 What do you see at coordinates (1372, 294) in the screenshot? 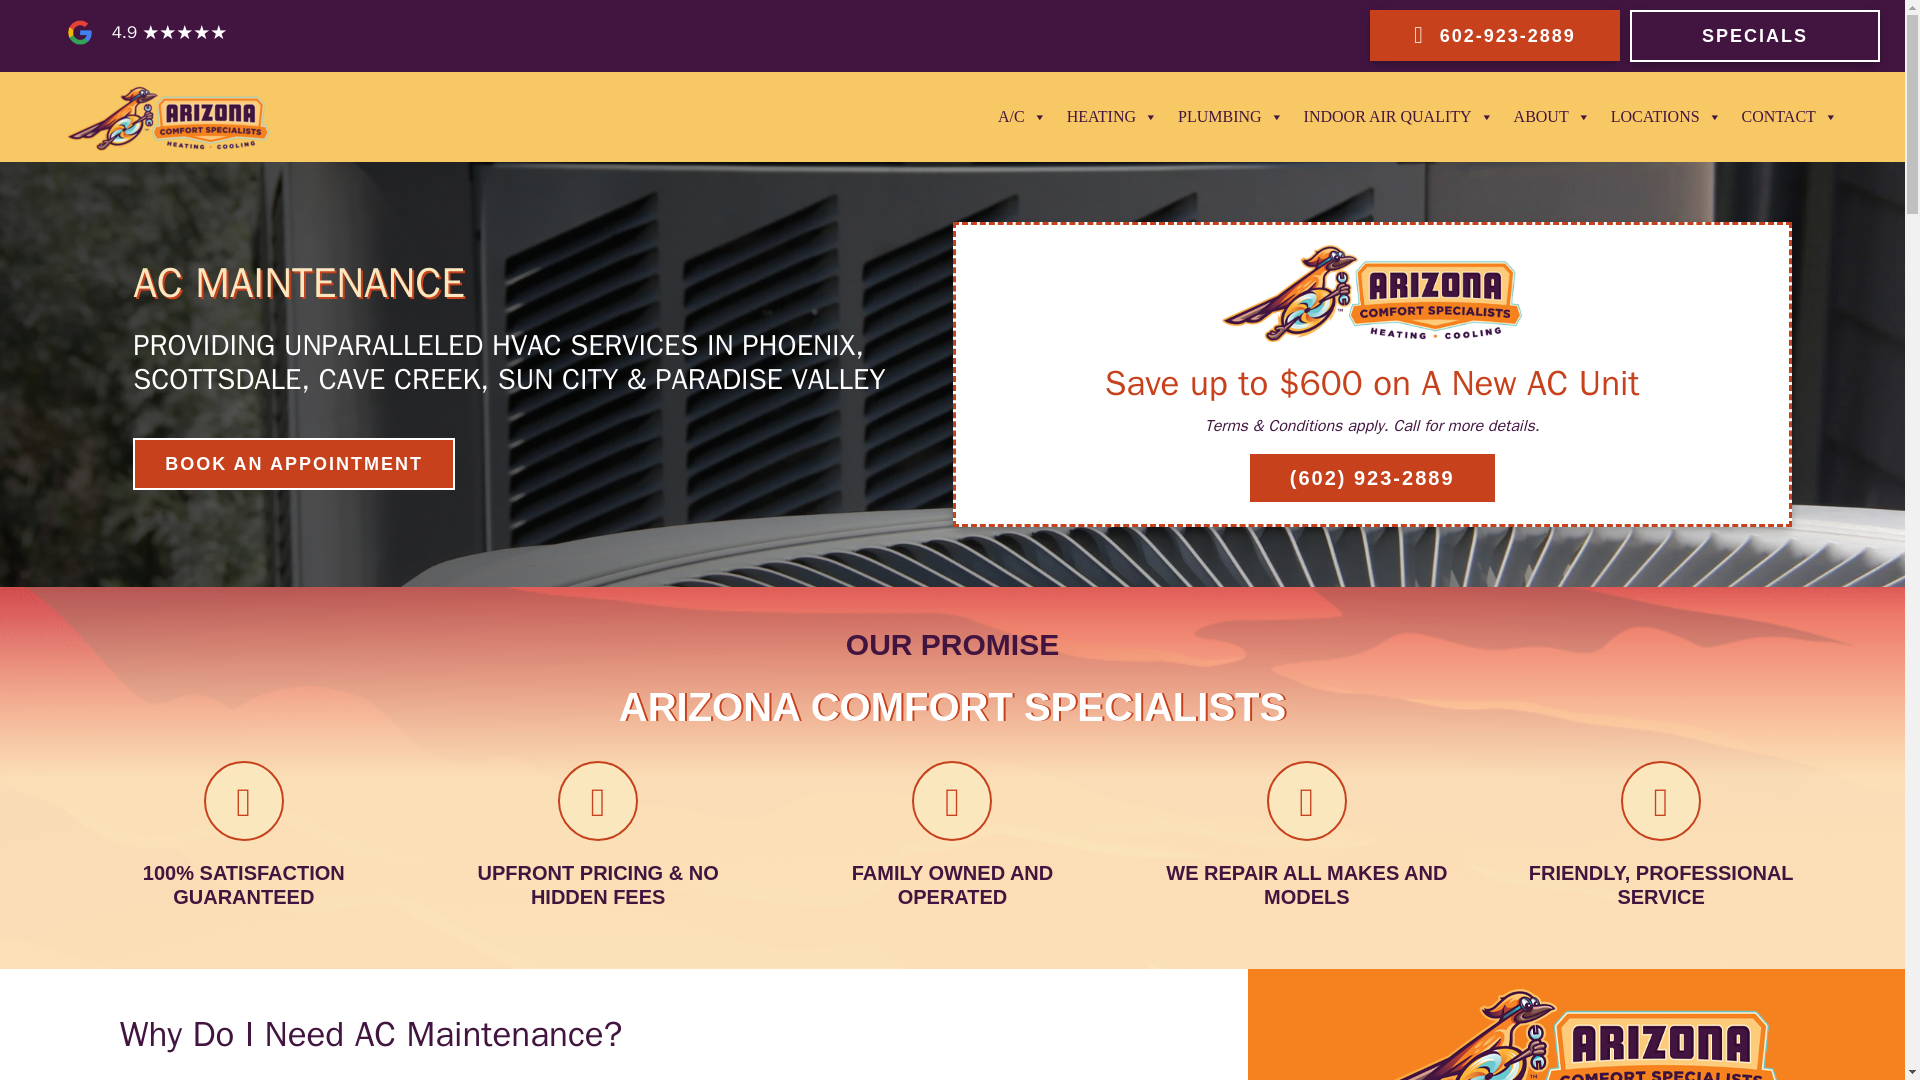
I see `companylogo` at bounding box center [1372, 294].